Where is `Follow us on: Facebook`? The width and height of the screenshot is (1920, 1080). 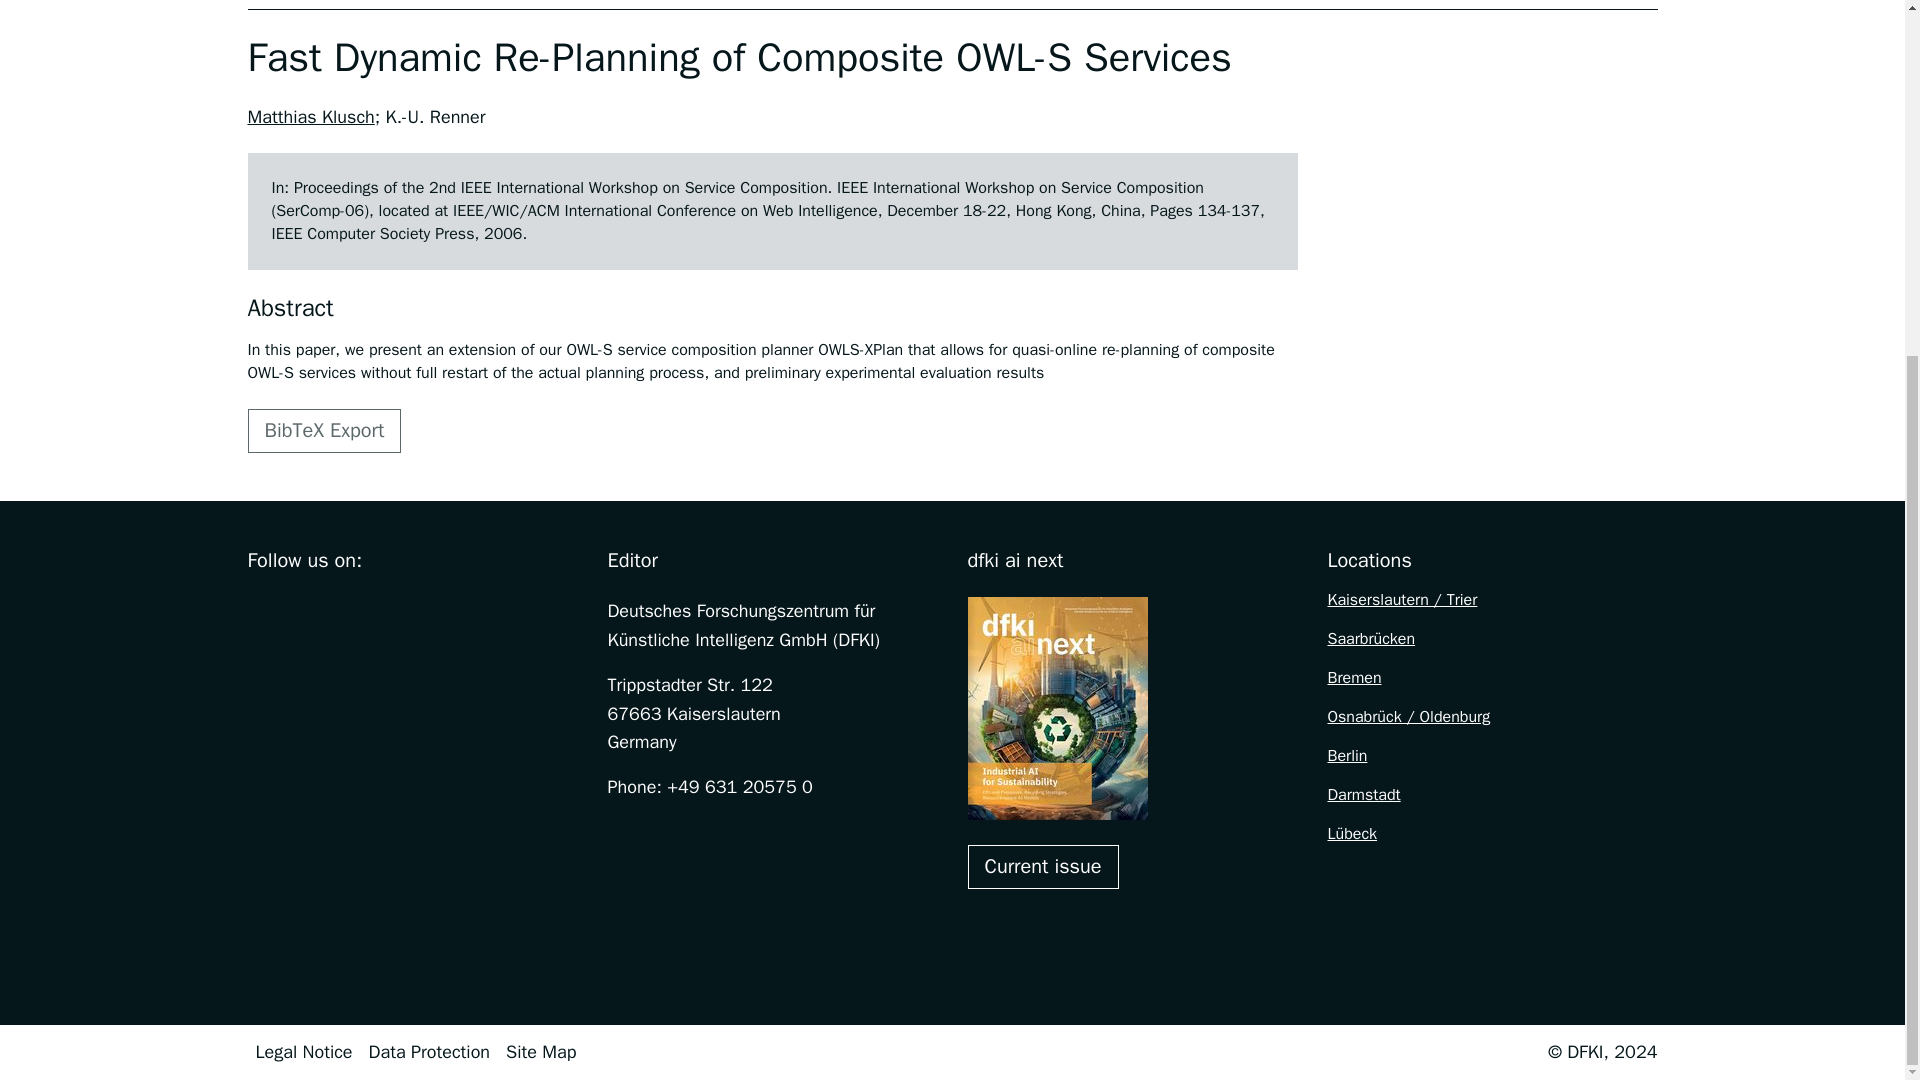
Follow us on: Facebook is located at coordinates (260, 610).